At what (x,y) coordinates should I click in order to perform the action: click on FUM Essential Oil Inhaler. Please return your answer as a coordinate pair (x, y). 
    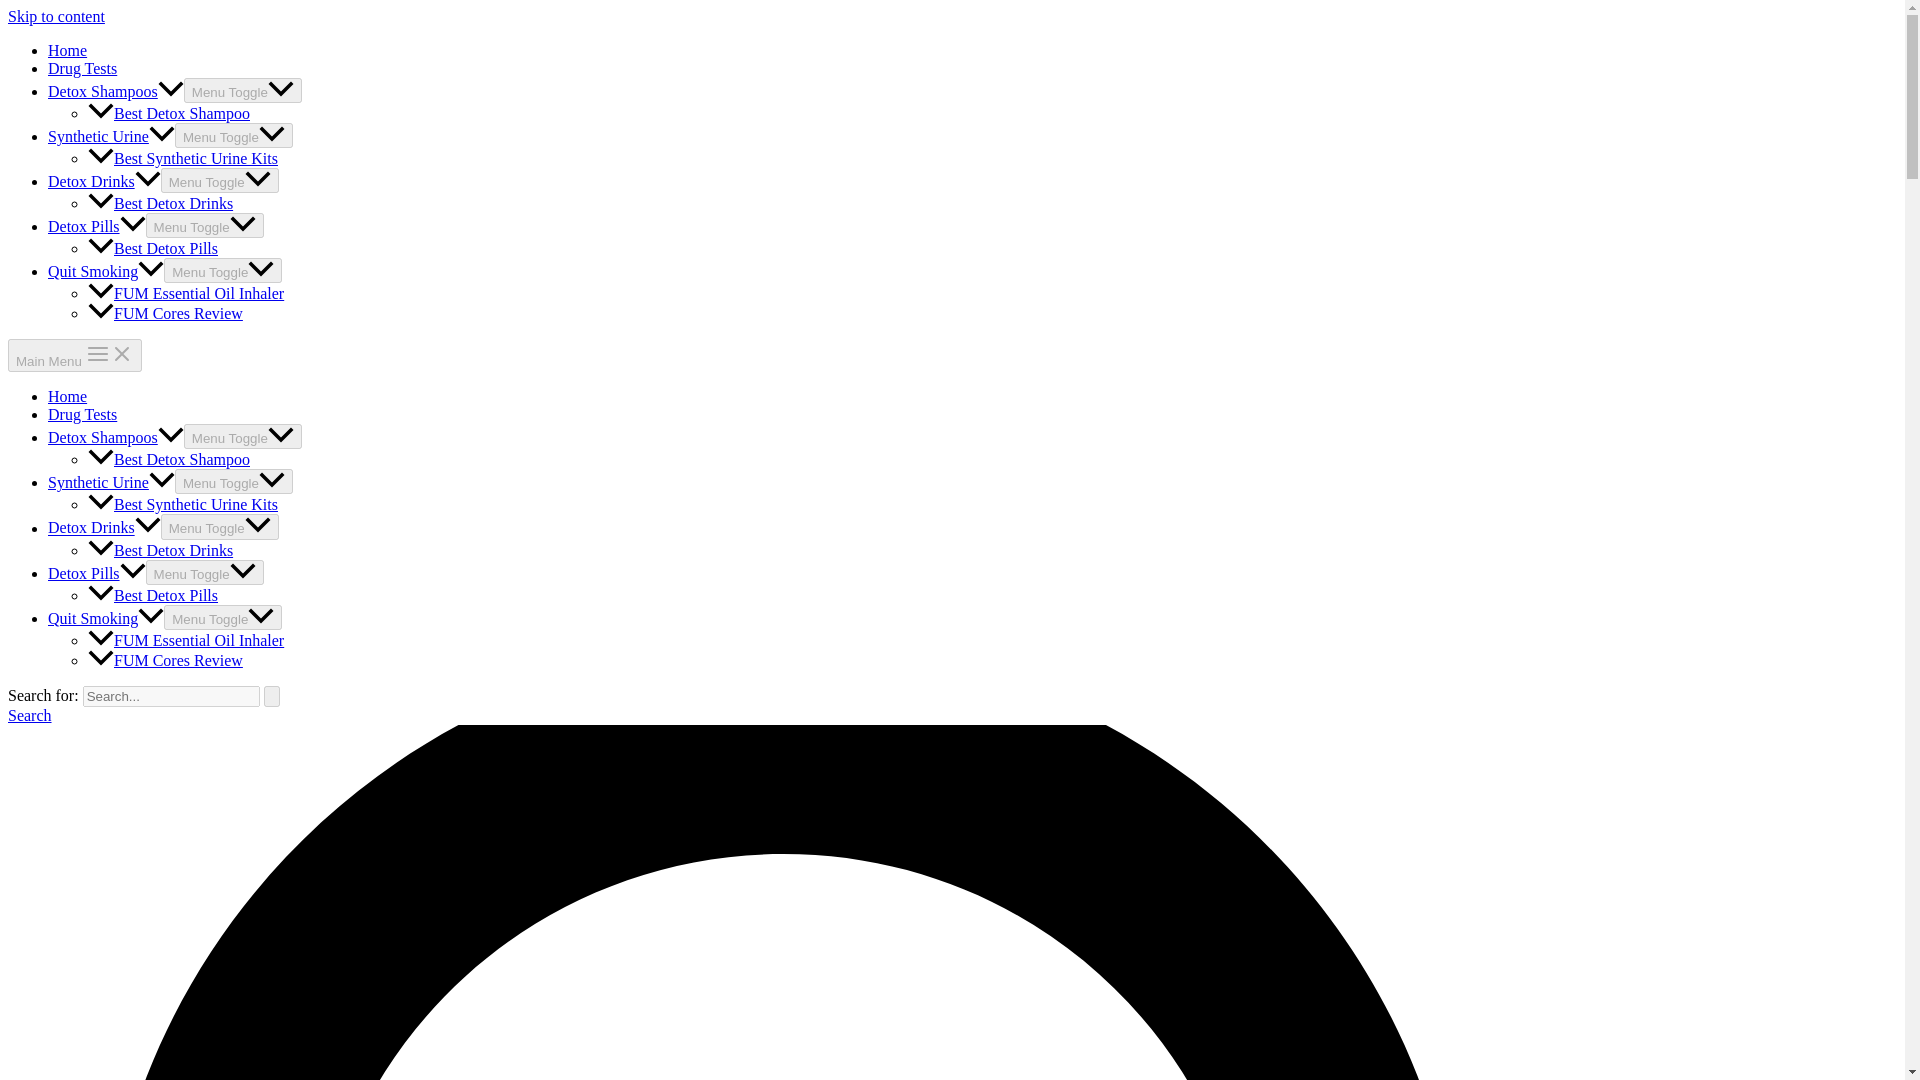
    Looking at the image, I should click on (186, 640).